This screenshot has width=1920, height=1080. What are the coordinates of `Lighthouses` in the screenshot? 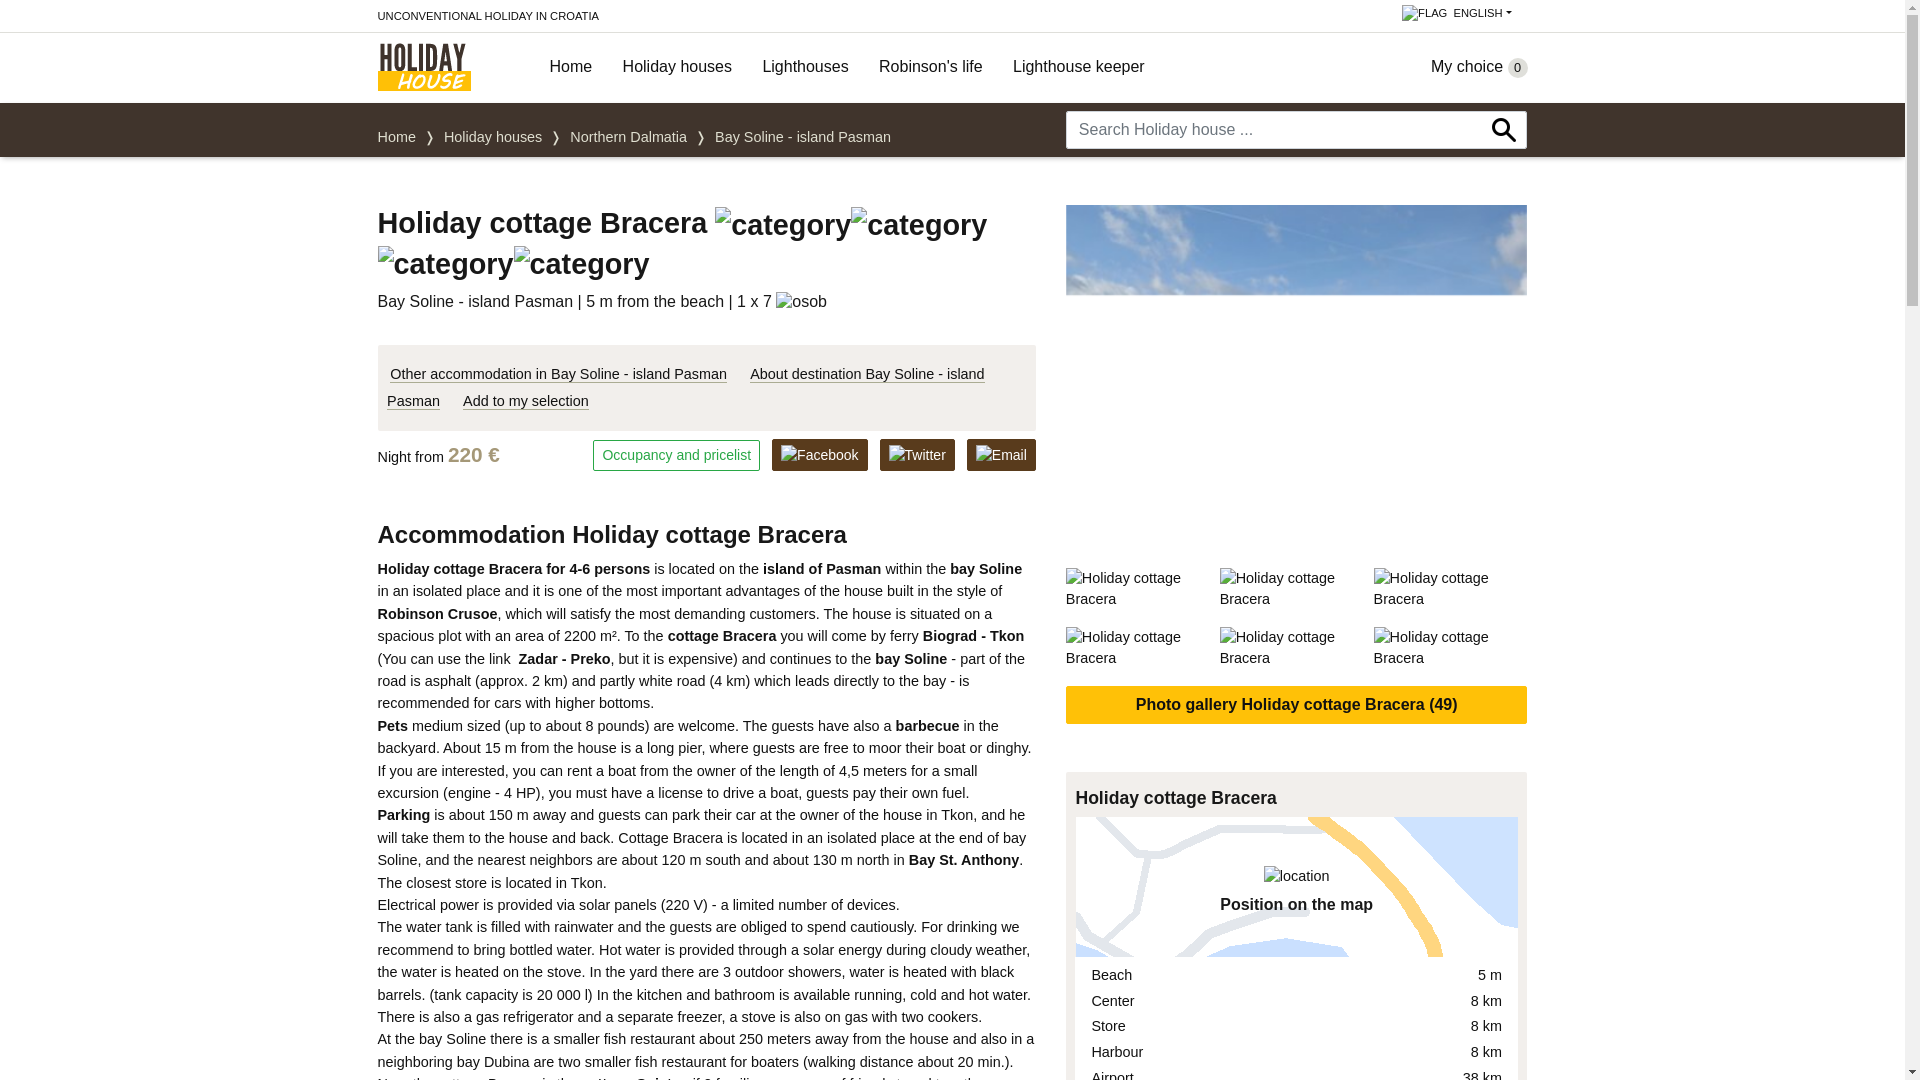 It's located at (812, 67).